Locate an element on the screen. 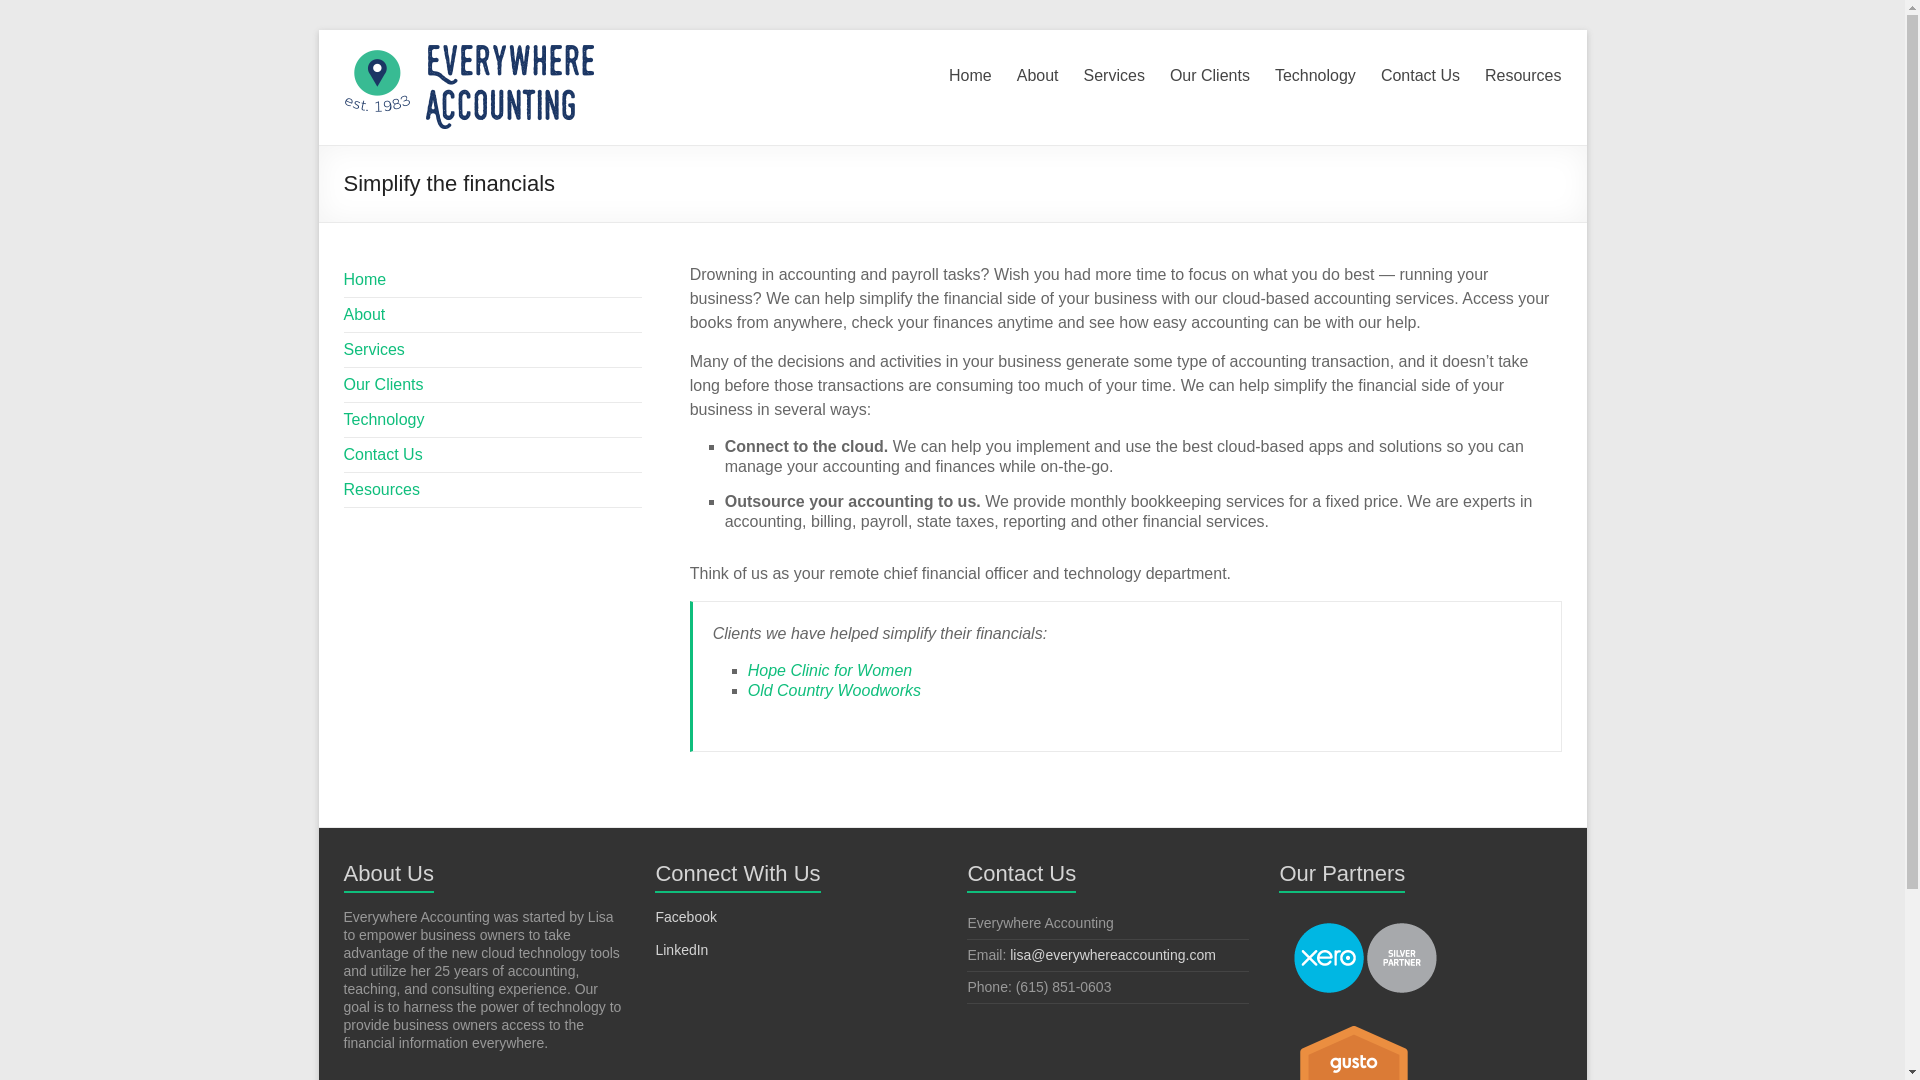 This screenshot has width=1920, height=1080. Services is located at coordinates (1114, 72).